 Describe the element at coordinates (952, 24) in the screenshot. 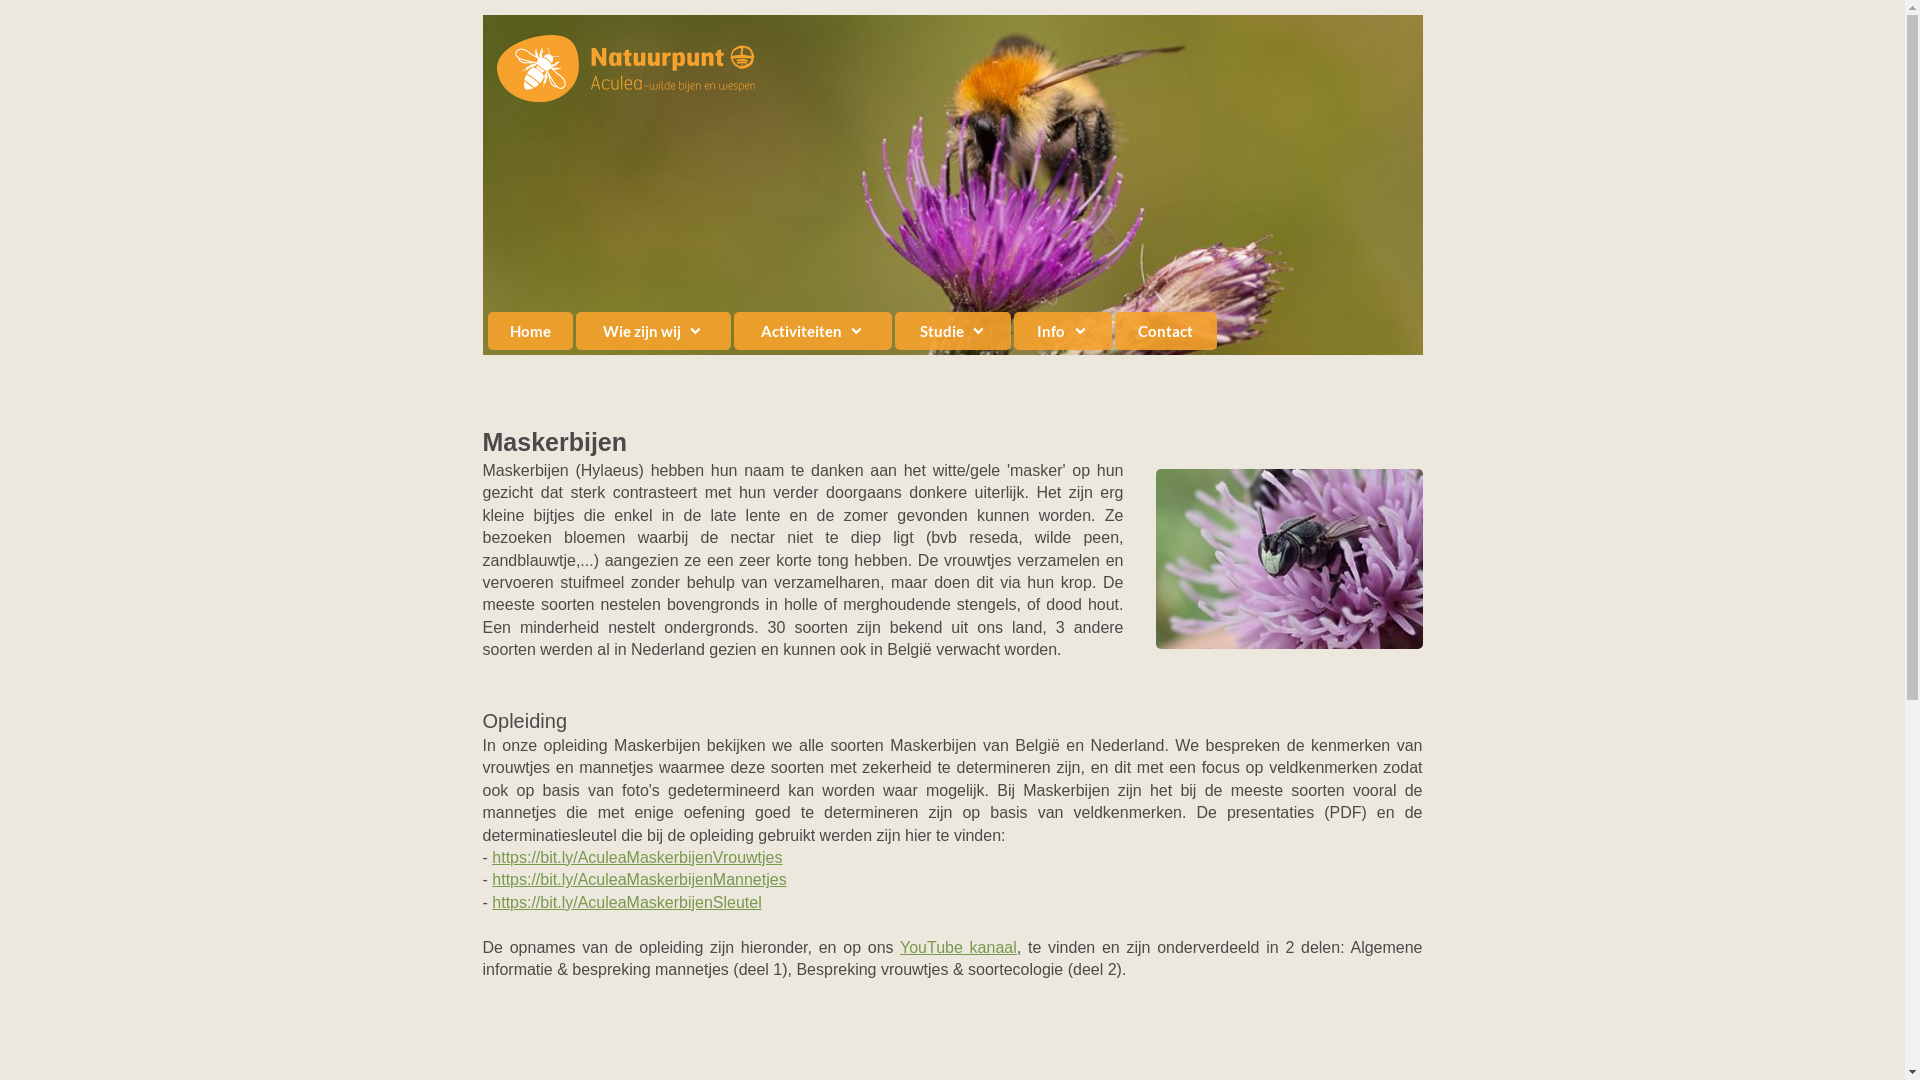

I see ` ` at that location.